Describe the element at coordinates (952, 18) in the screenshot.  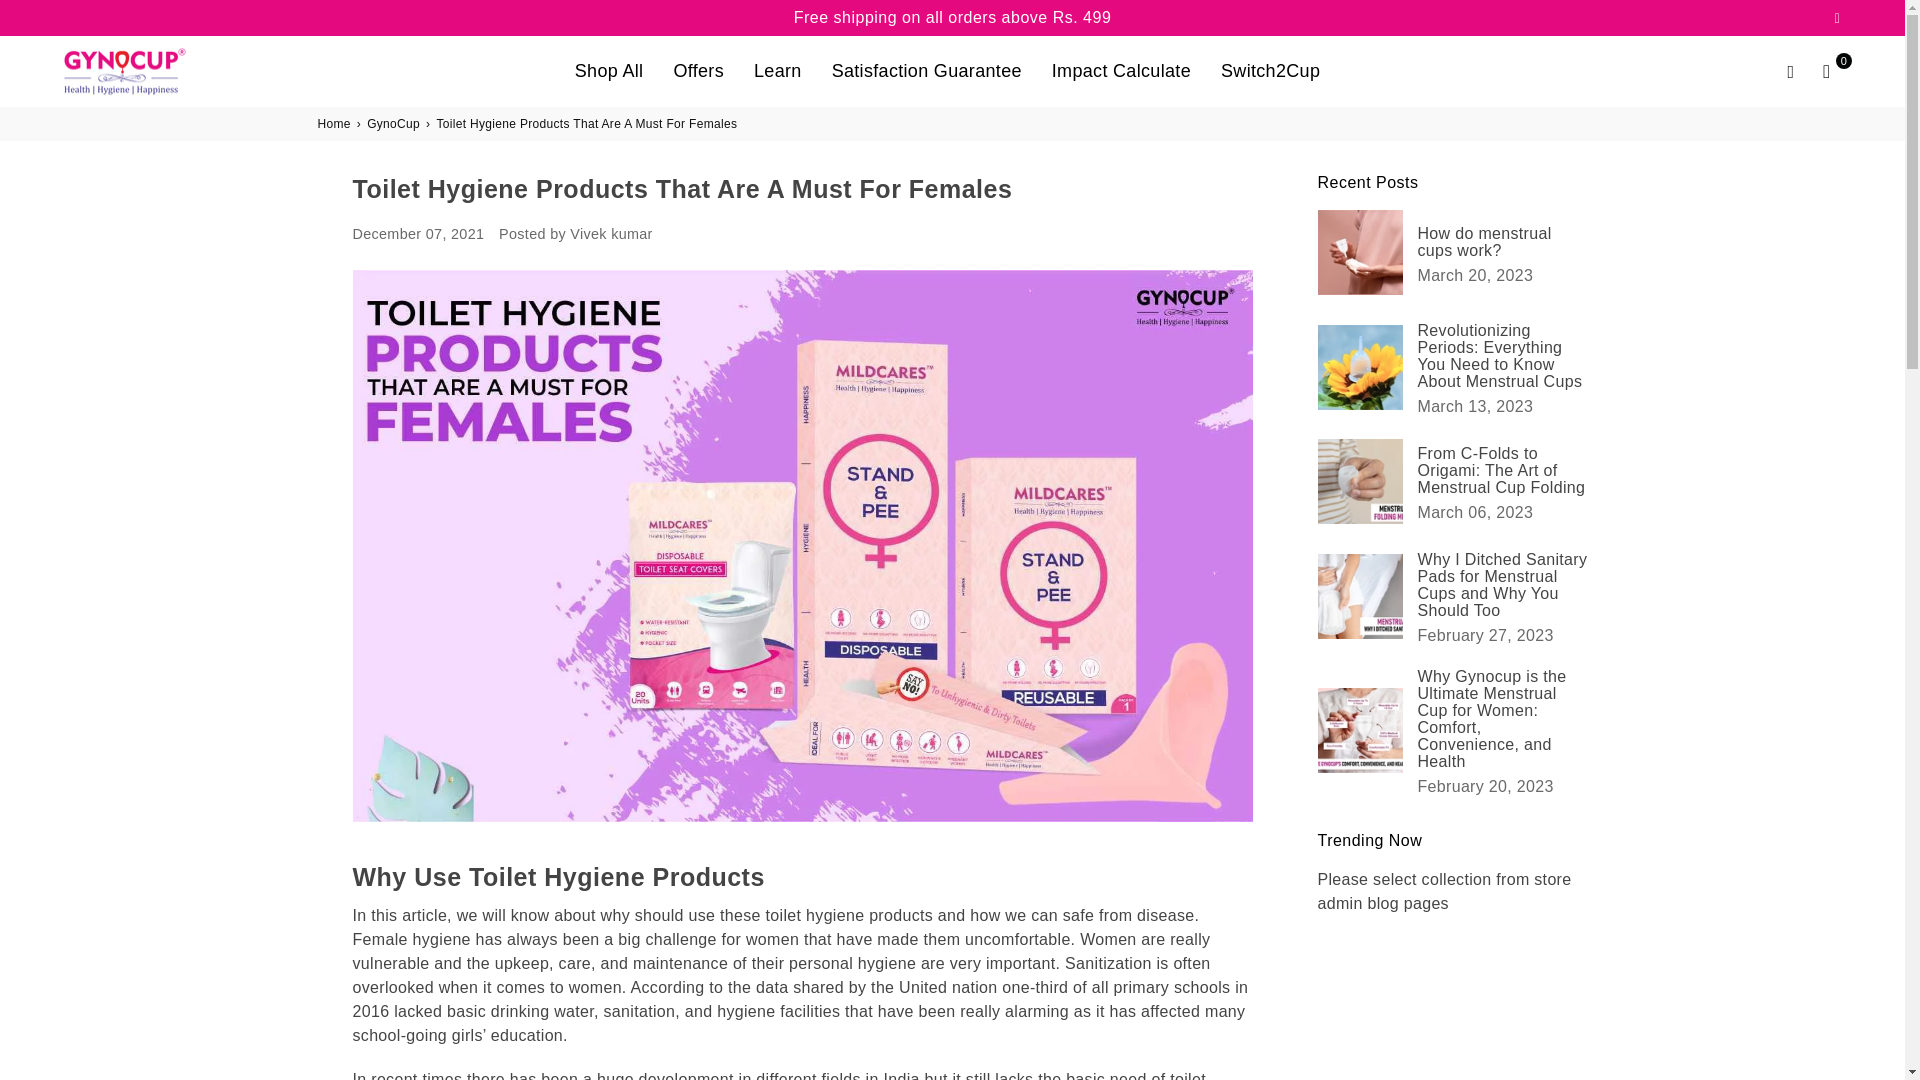
I see `Free shipping on all orders above Rs. 499` at that location.